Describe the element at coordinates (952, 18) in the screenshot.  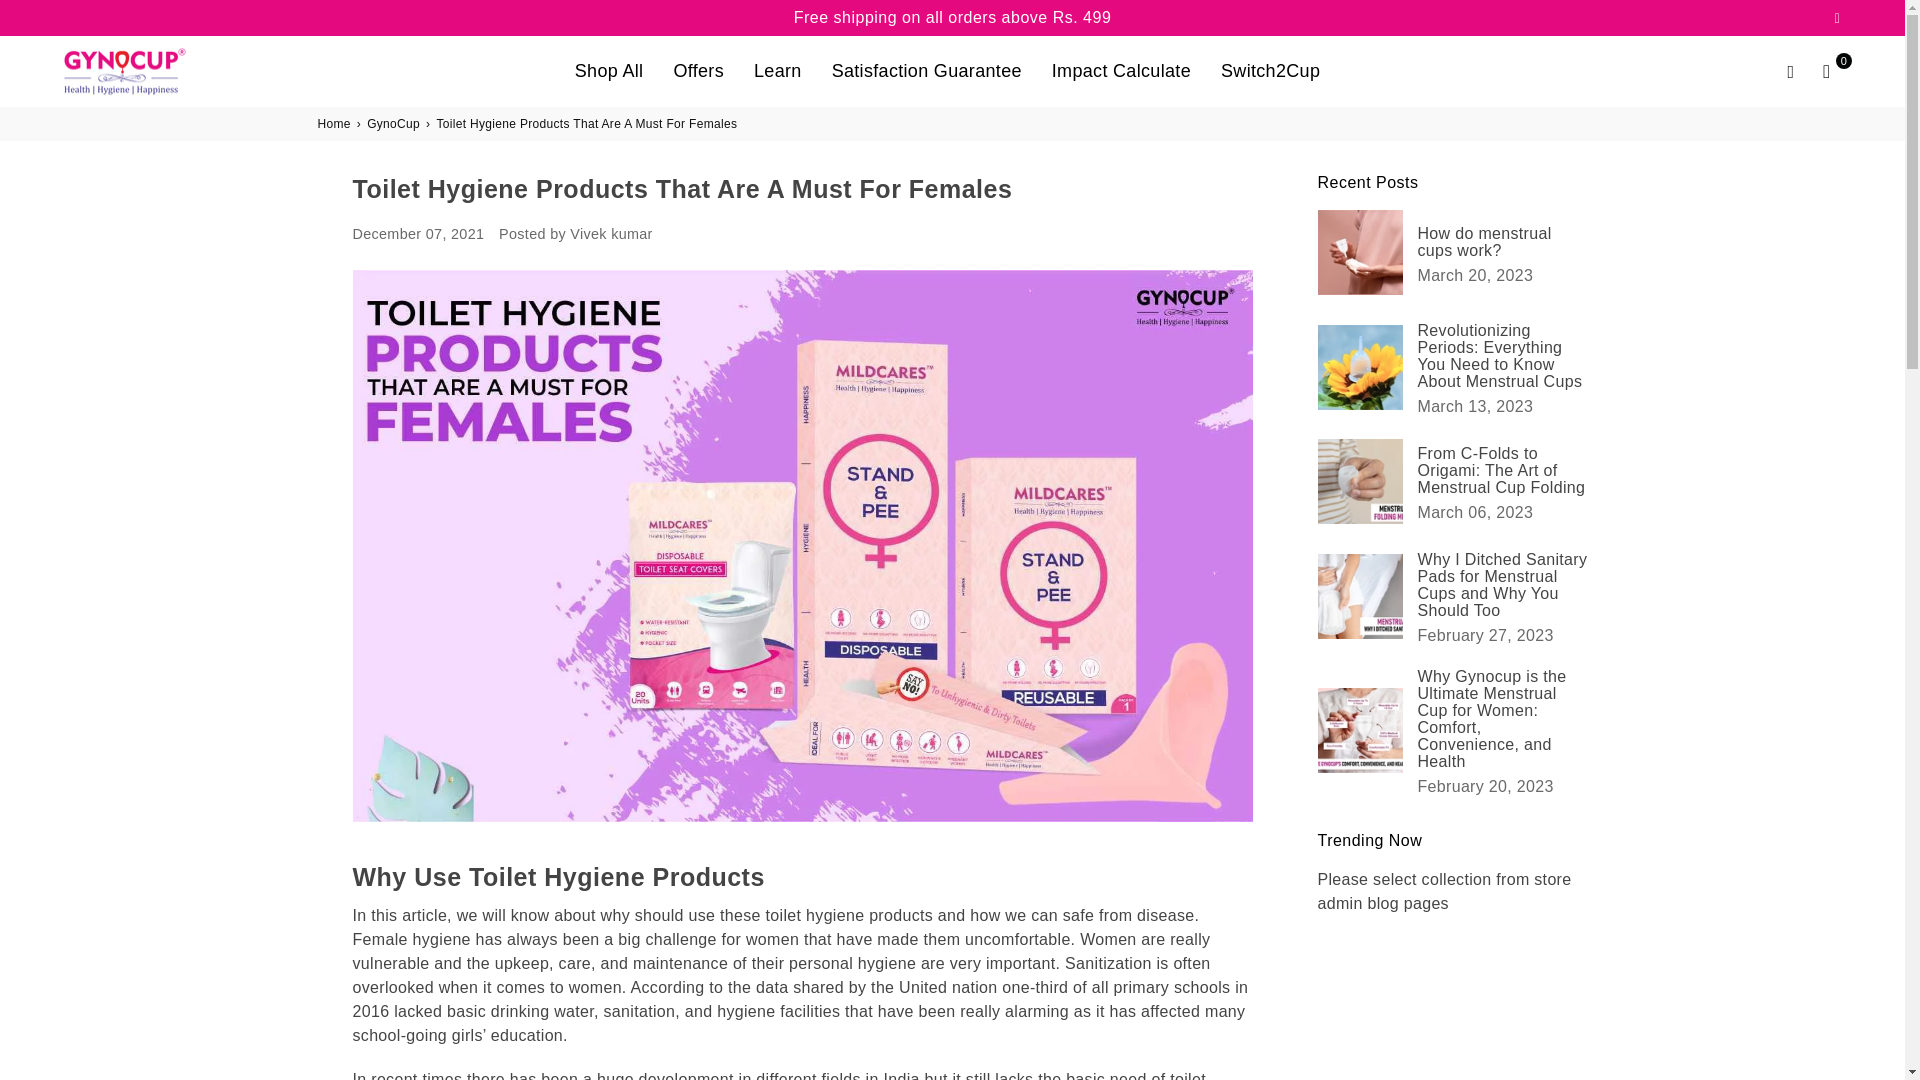
I see `Free shipping on all orders above Rs. 499` at that location.